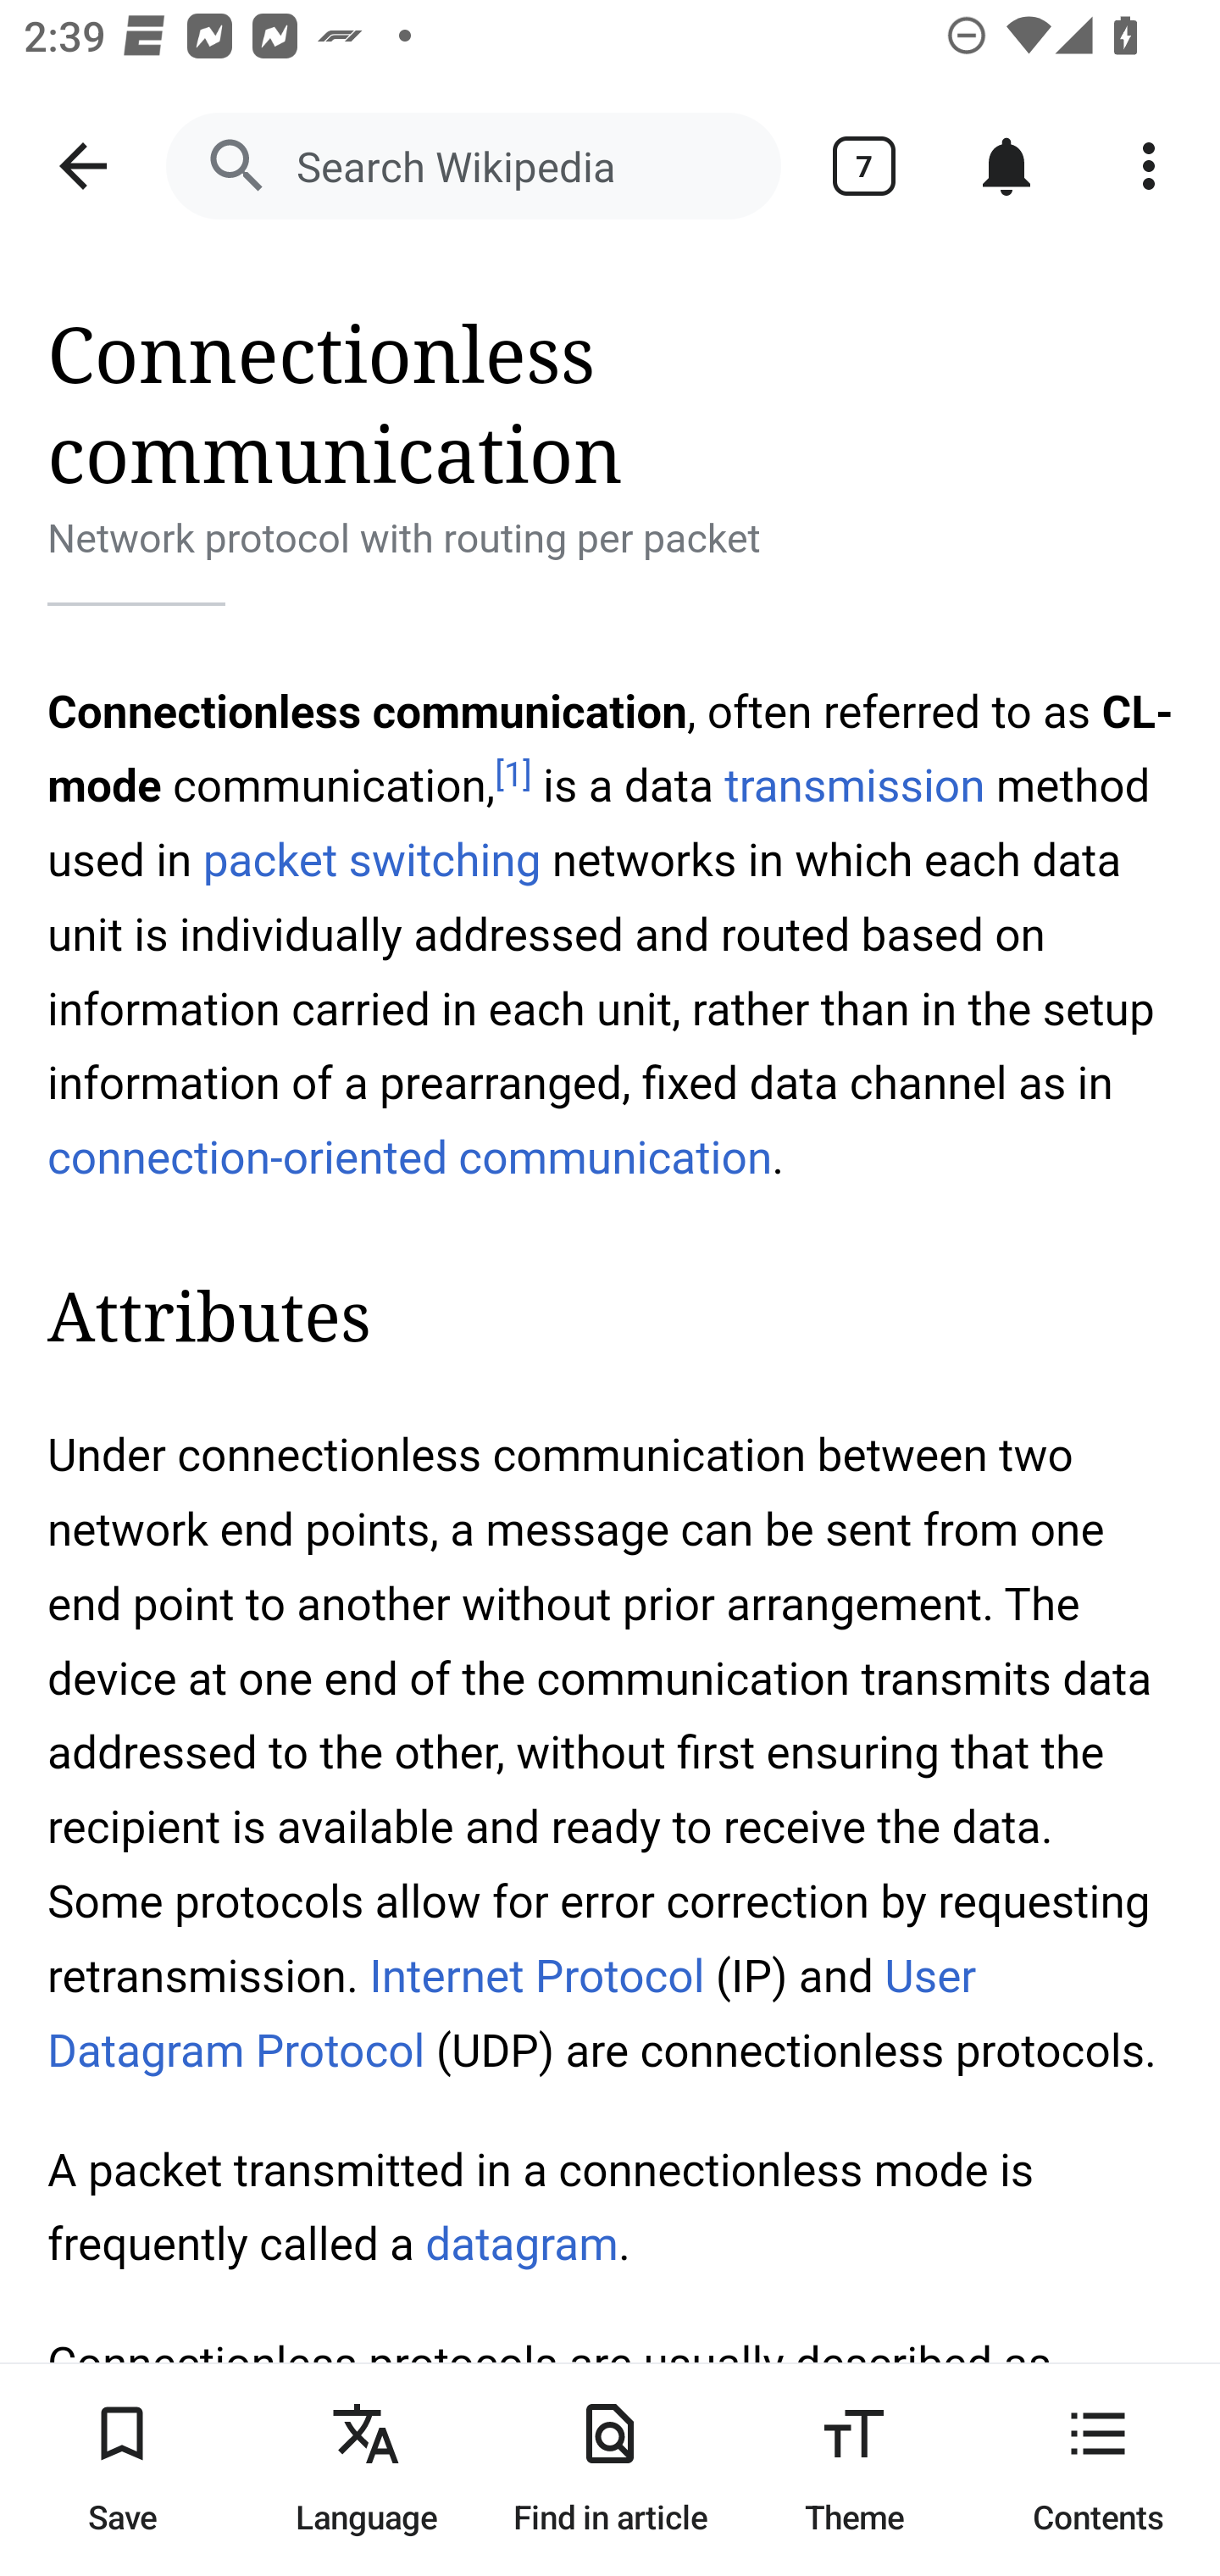 Image resolution: width=1220 pixels, height=2576 pixels. I want to click on packet switching, so click(371, 859).